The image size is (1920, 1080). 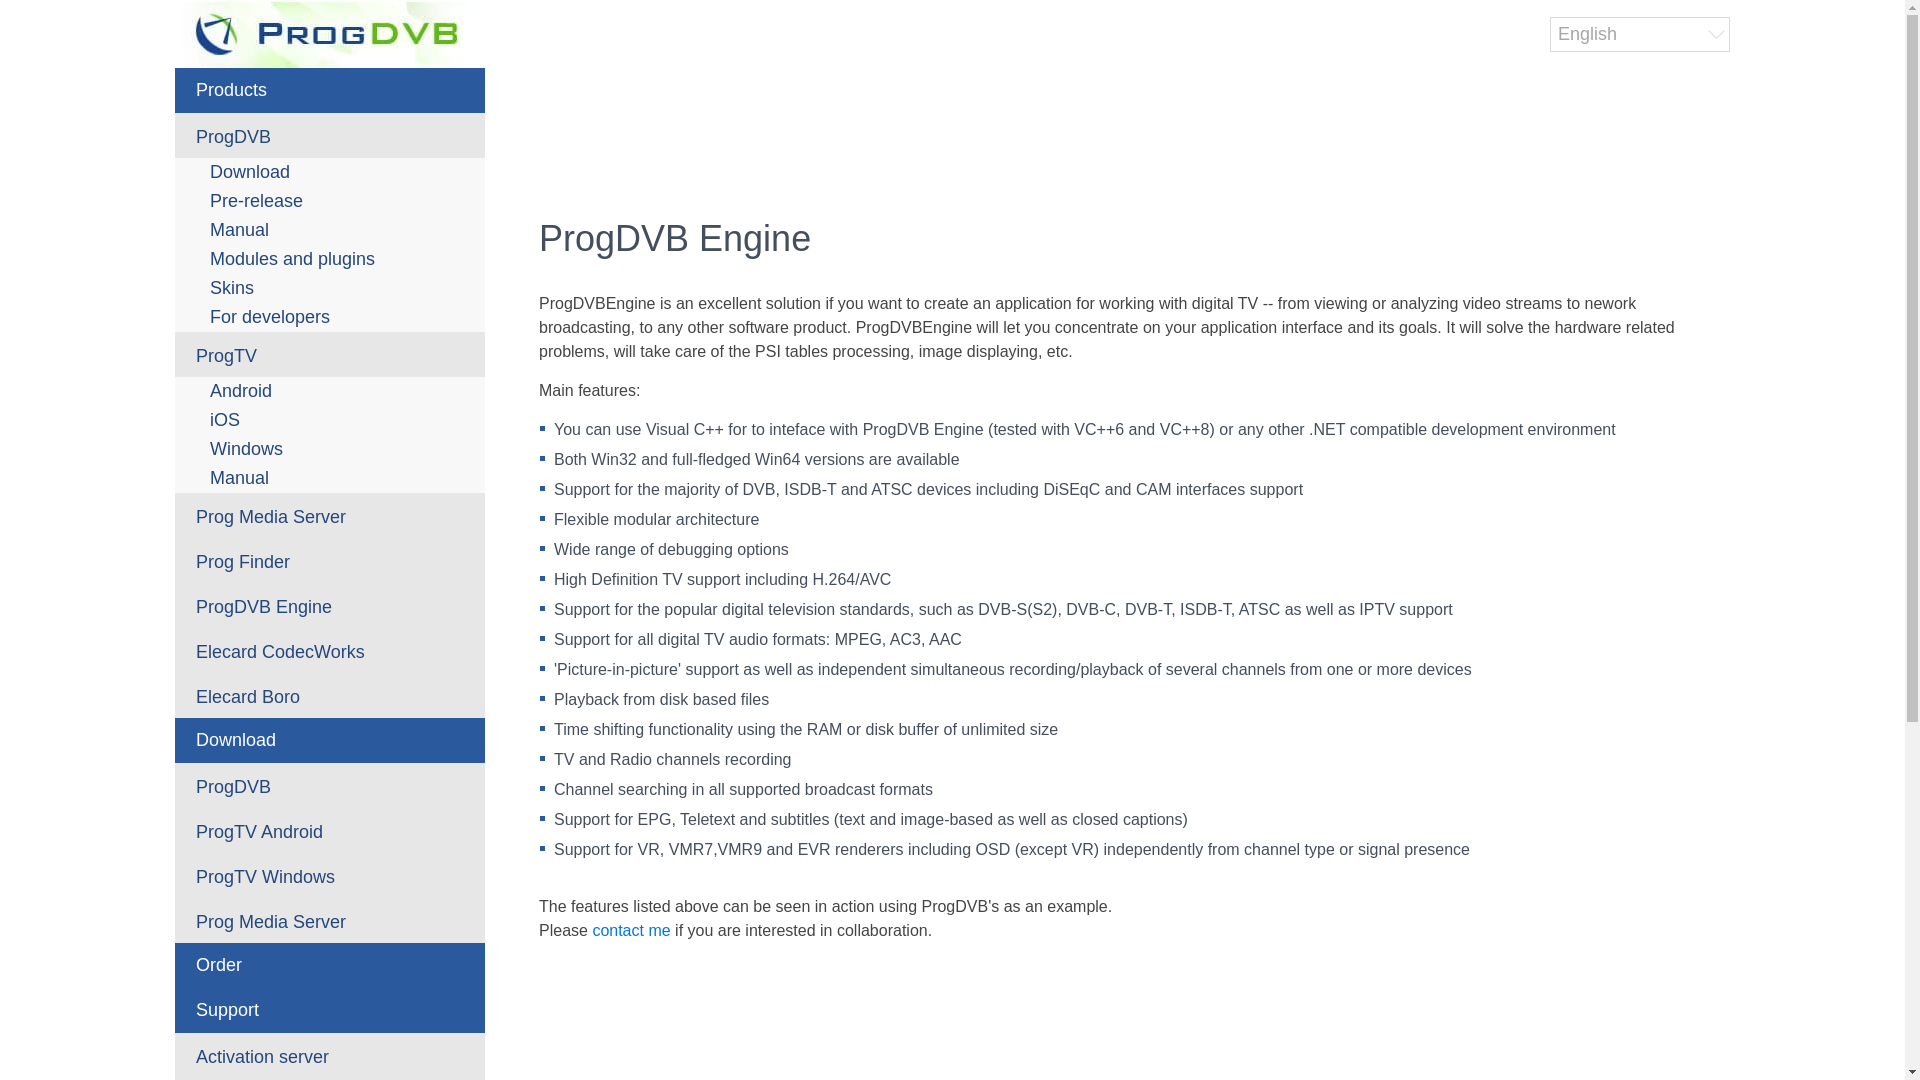 What do you see at coordinates (330, 420) in the screenshot?
I see `iOS` at bounding box center [330, 420].